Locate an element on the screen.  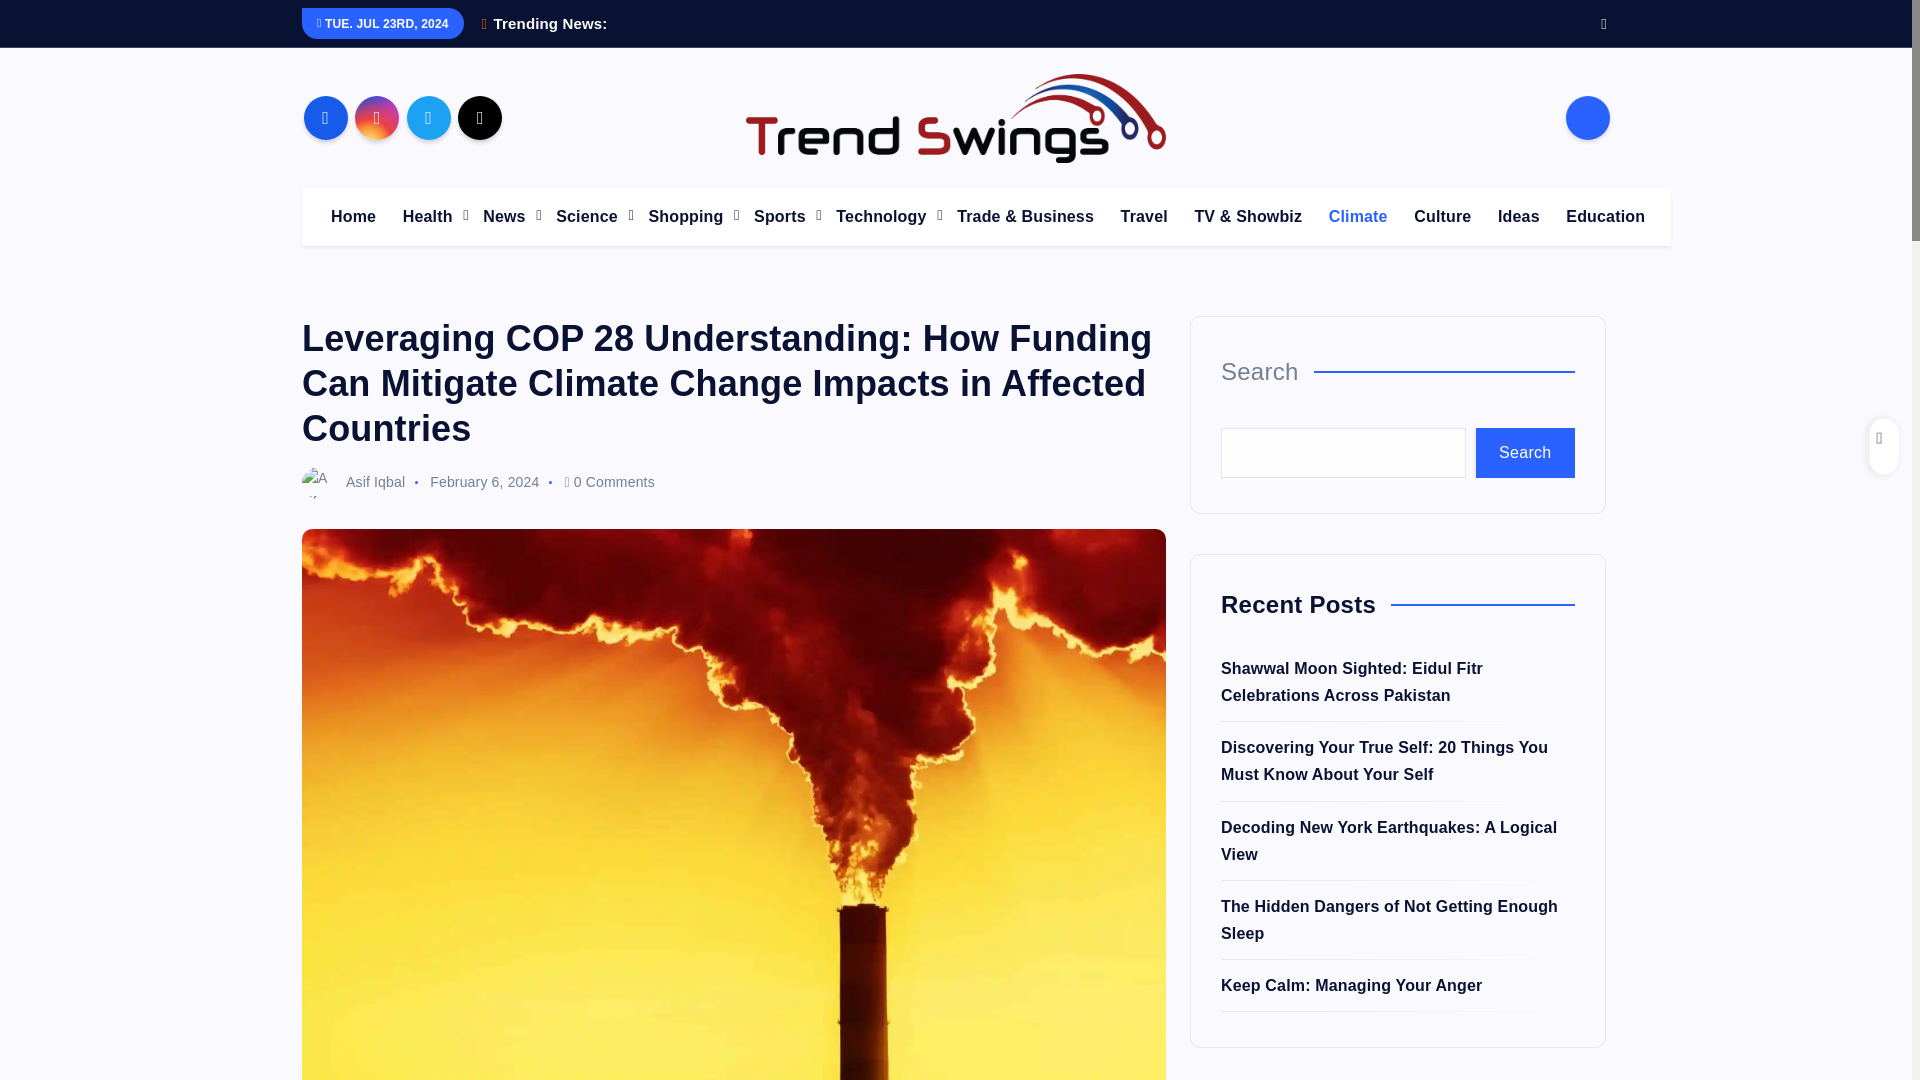
Home is located at coordinates (352, 216).